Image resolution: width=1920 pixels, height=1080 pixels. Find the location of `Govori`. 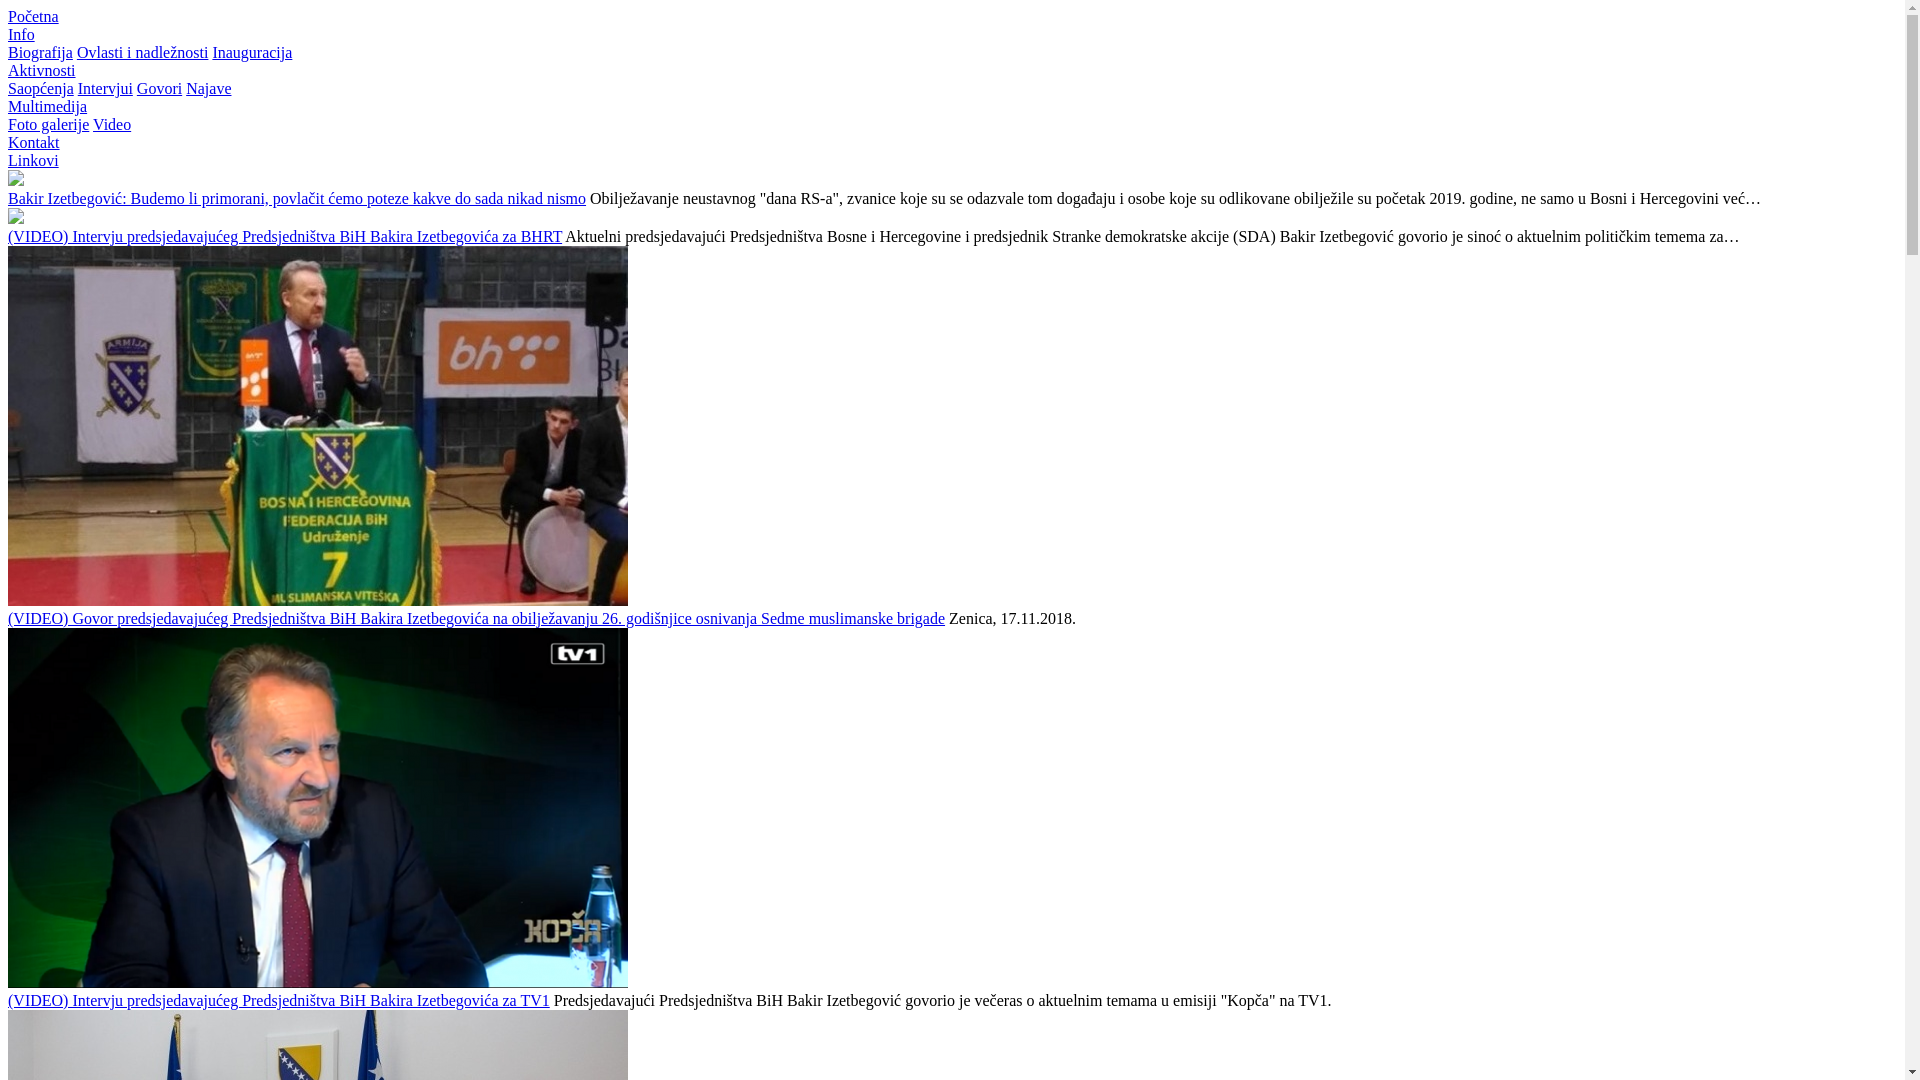

Govori is located at coordinates (160, 88).